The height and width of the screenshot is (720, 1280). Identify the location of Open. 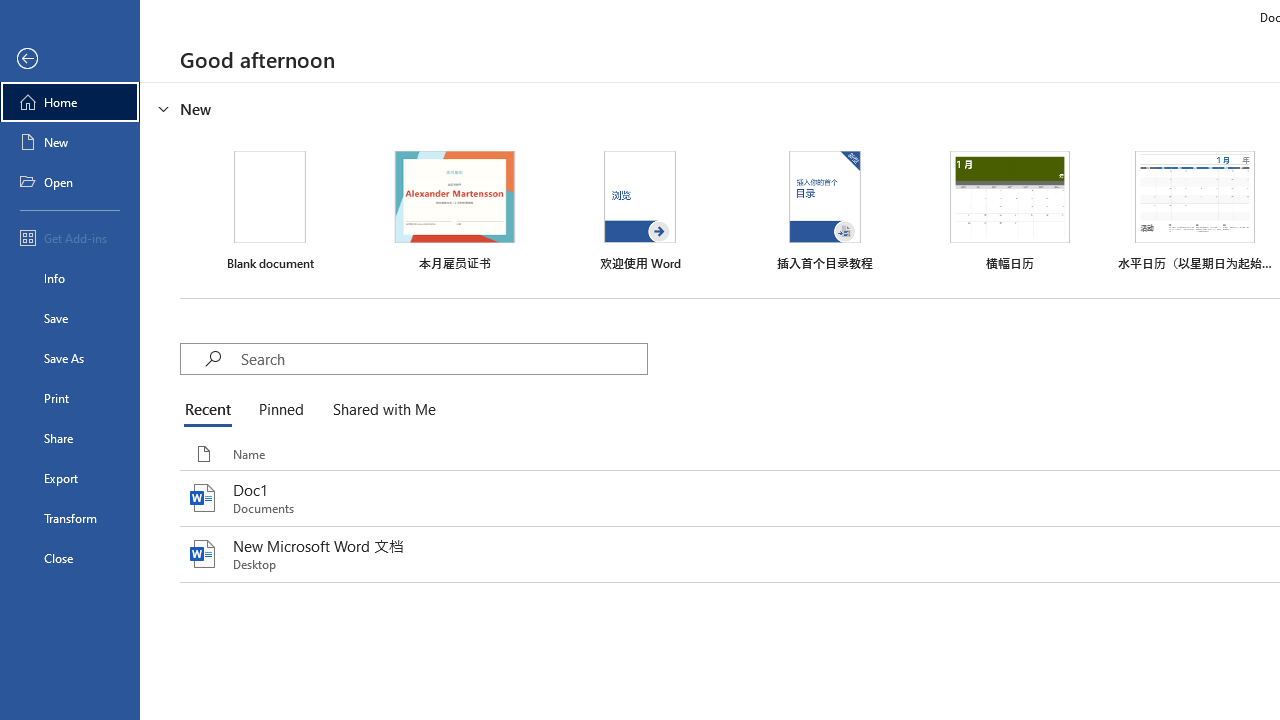
(70, 182).